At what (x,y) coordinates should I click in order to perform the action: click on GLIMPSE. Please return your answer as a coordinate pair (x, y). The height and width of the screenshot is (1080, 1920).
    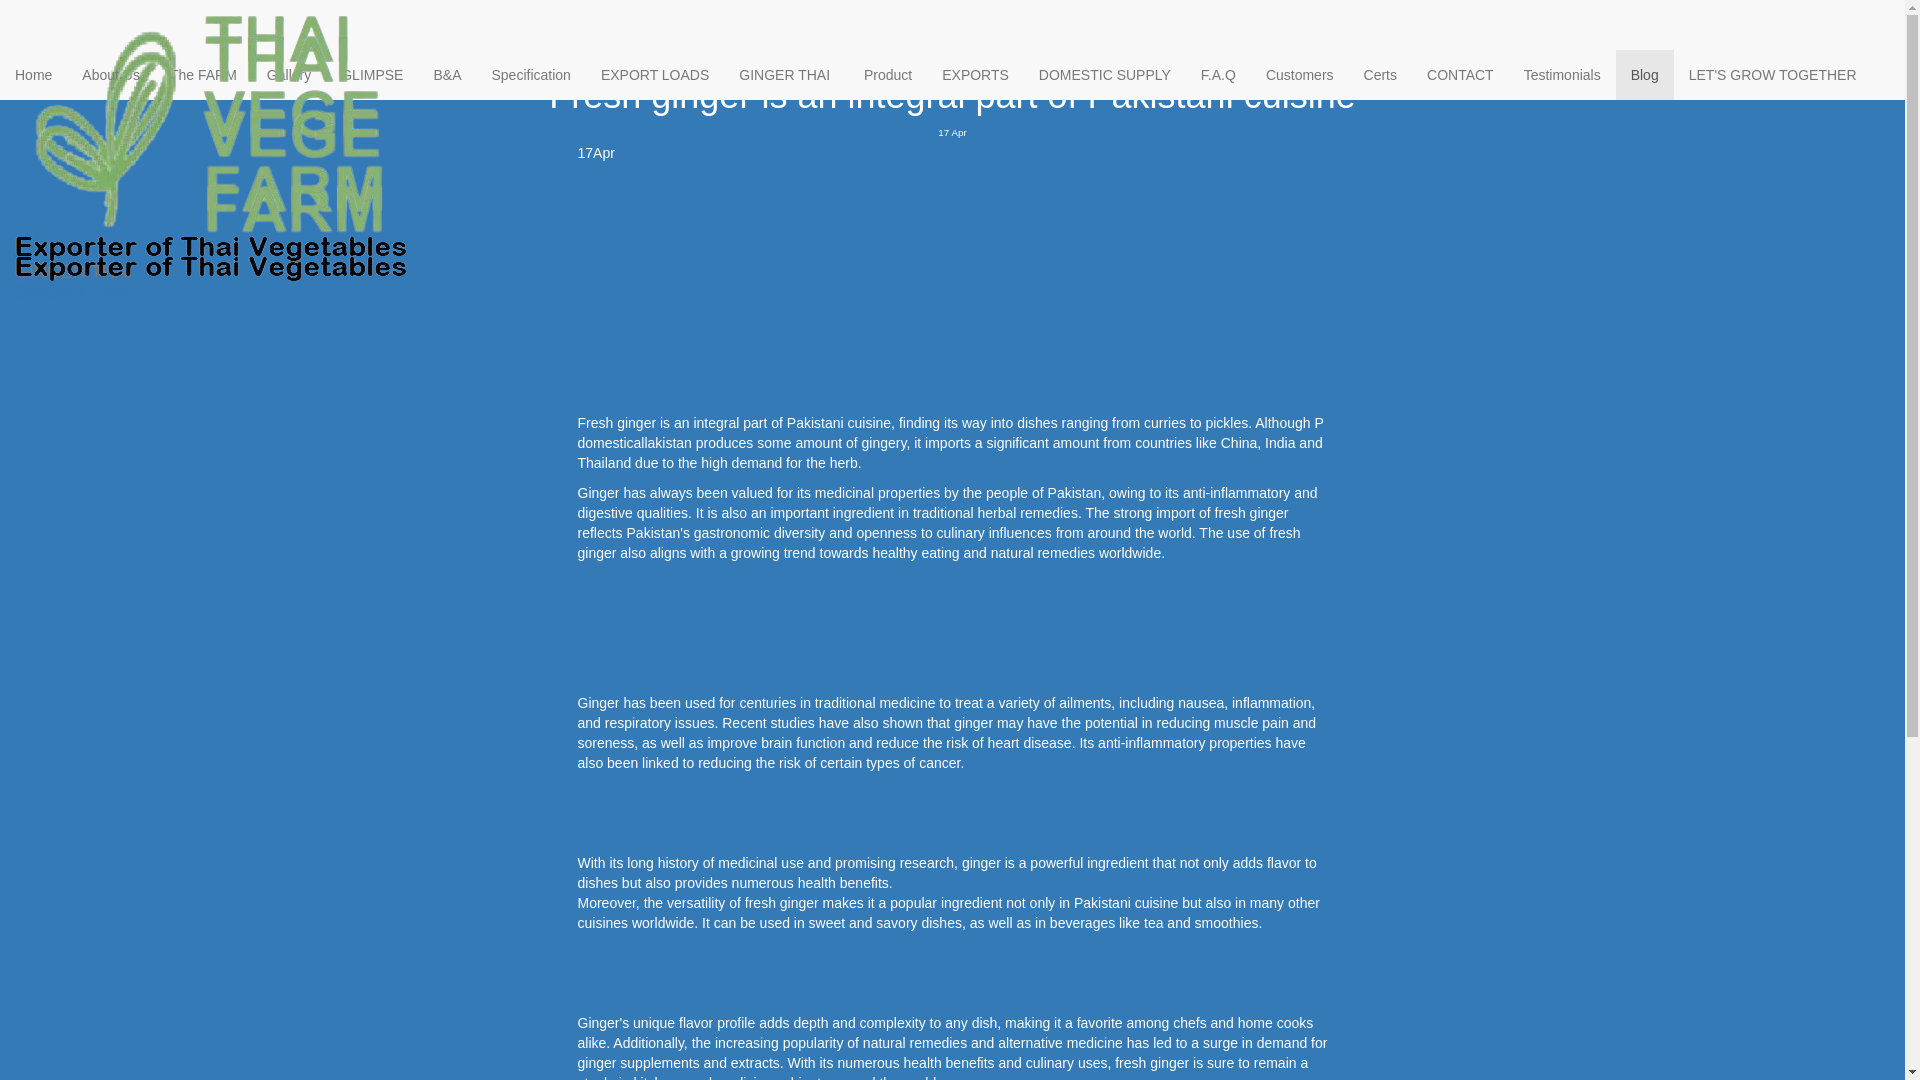
    Looking at the image, I should click on (372, 74).